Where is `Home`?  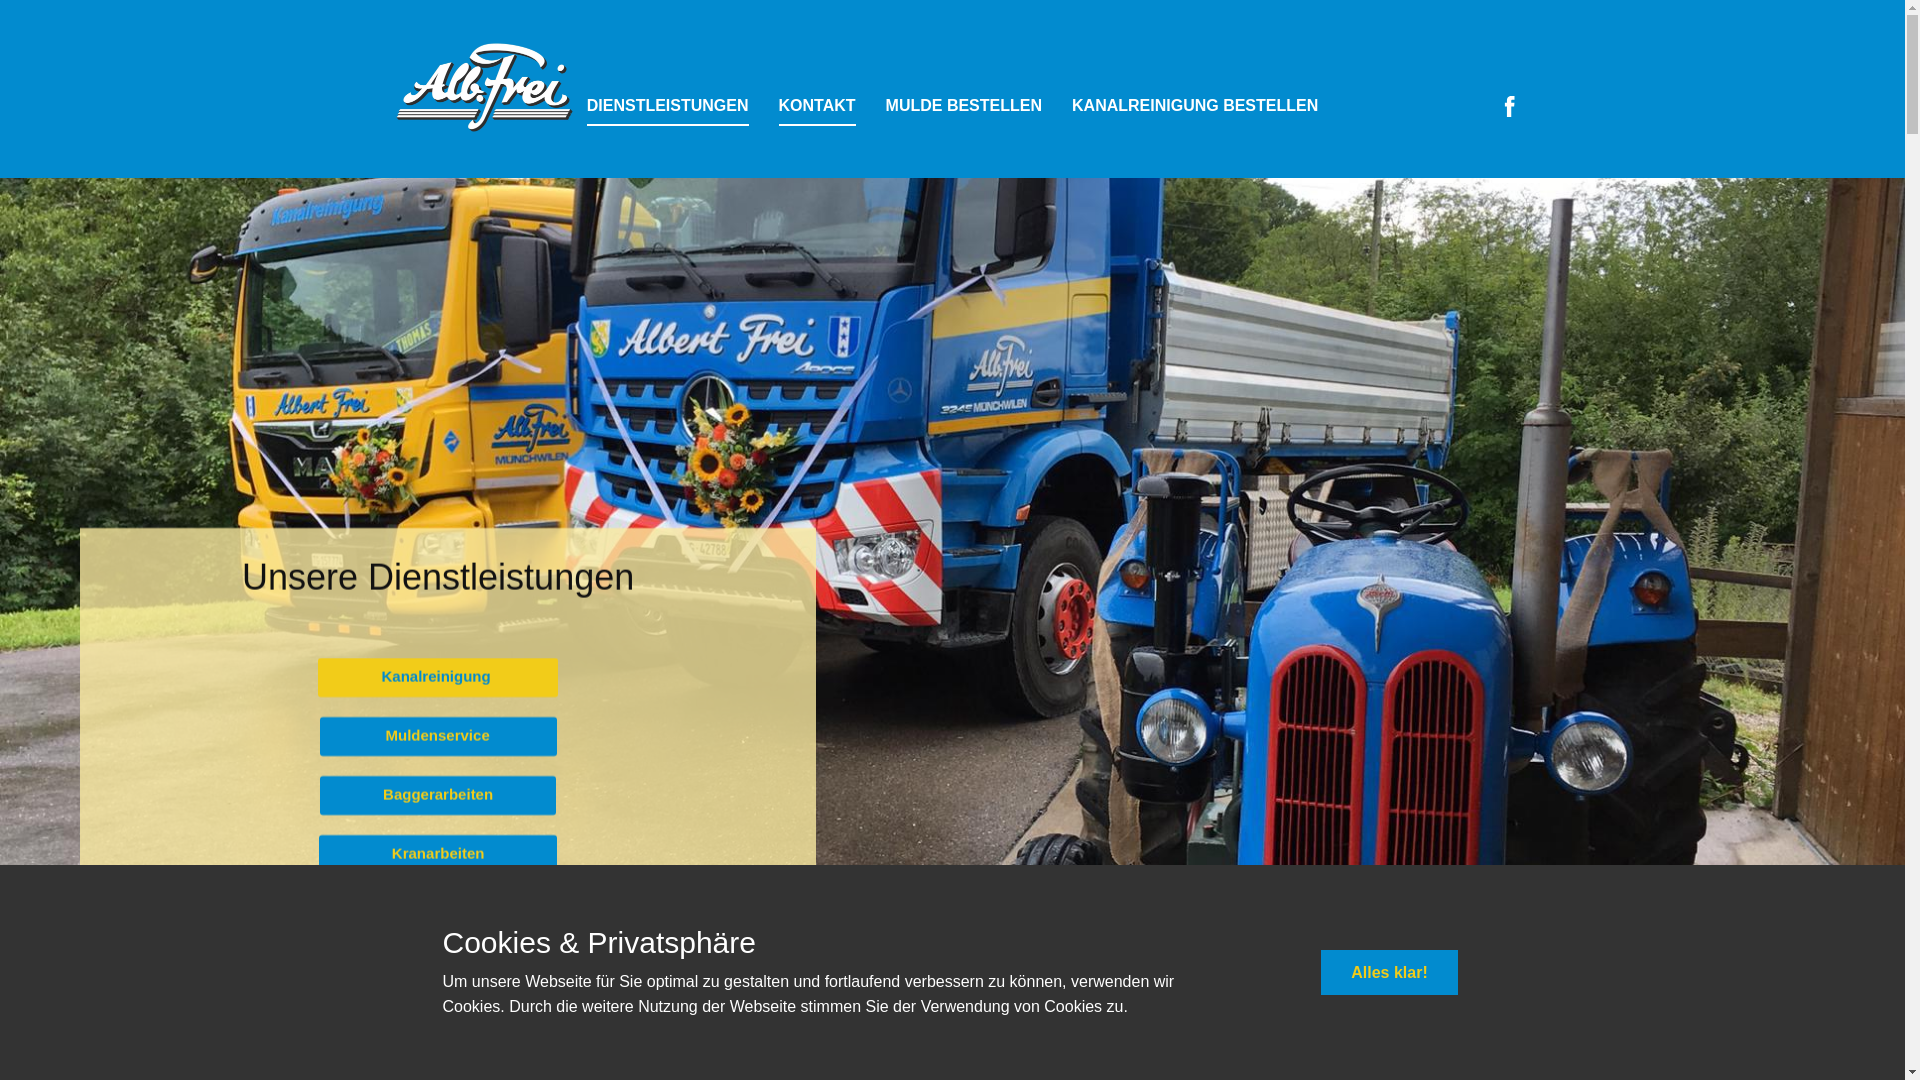
Home is located at coordinates (482, 84).